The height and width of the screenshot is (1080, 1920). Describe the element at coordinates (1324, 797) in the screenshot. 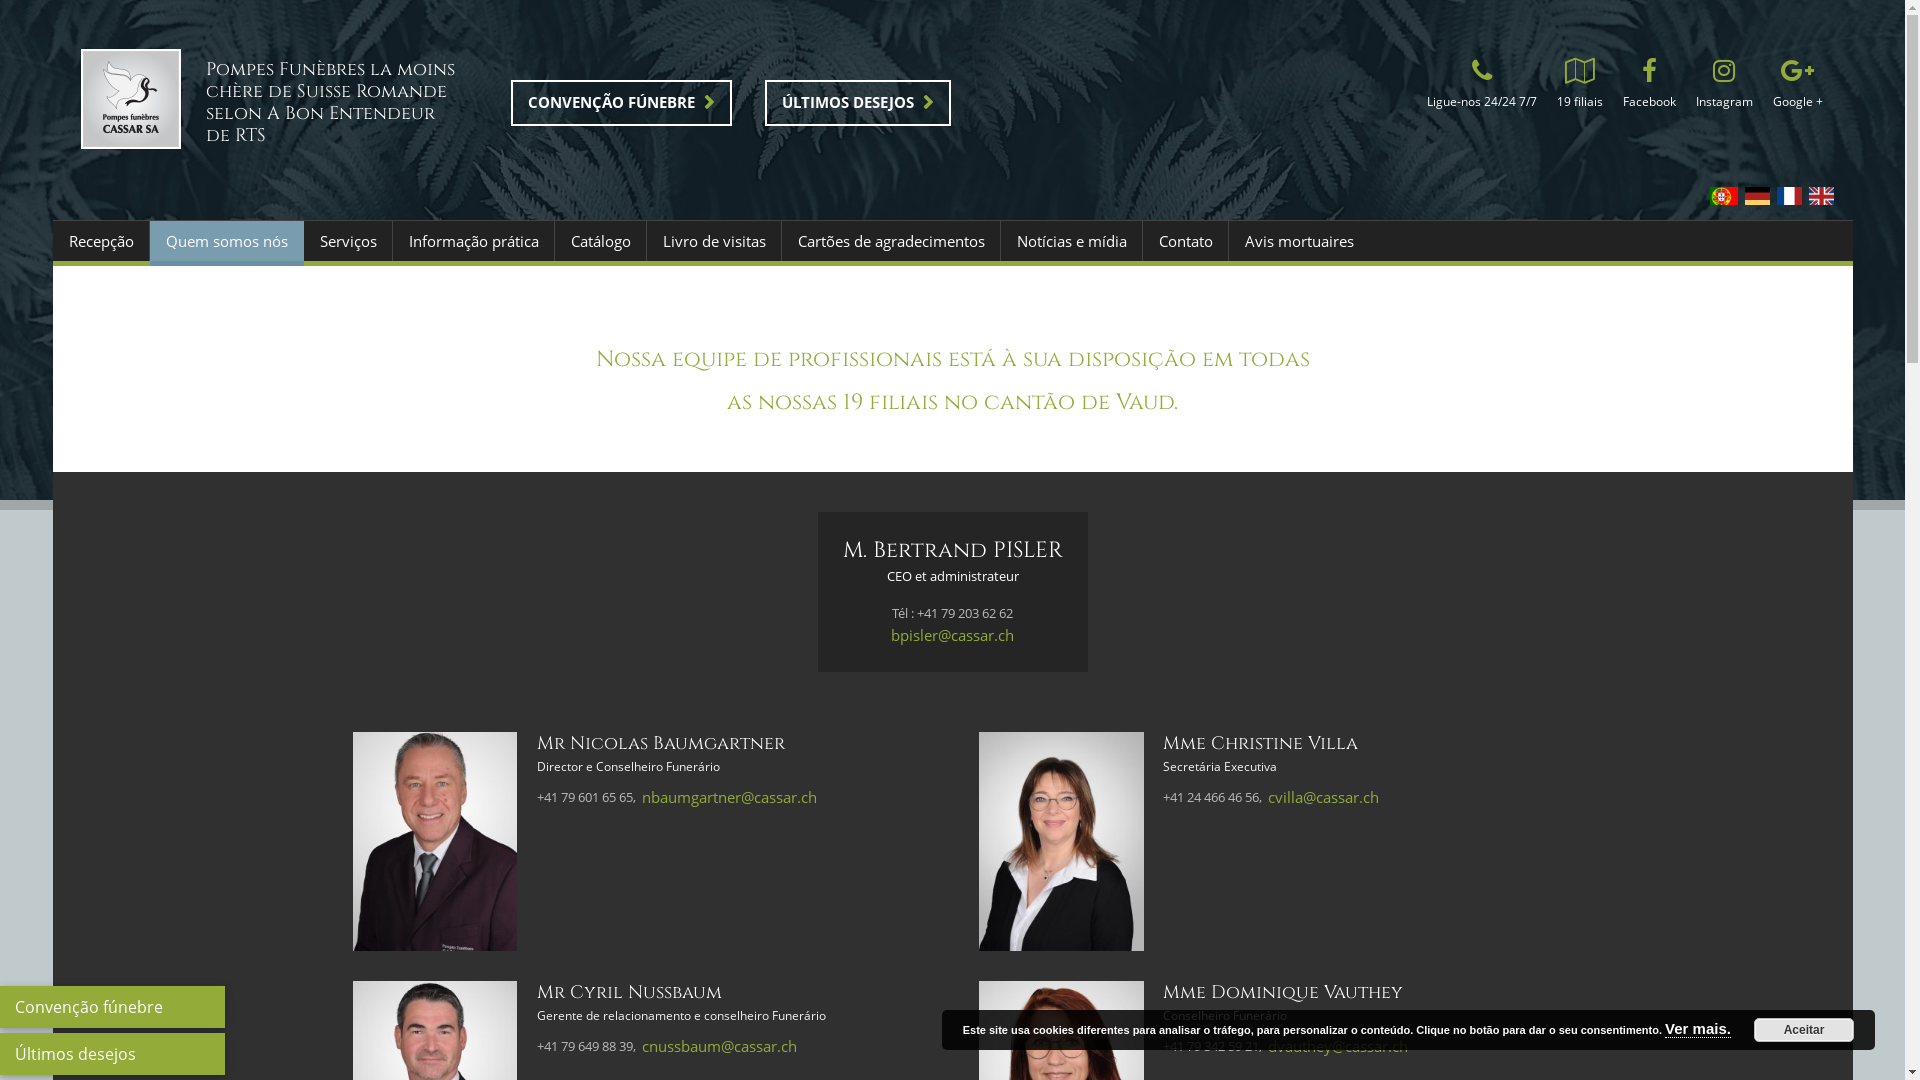

I see `cvilla@cassar.ch` at that location.